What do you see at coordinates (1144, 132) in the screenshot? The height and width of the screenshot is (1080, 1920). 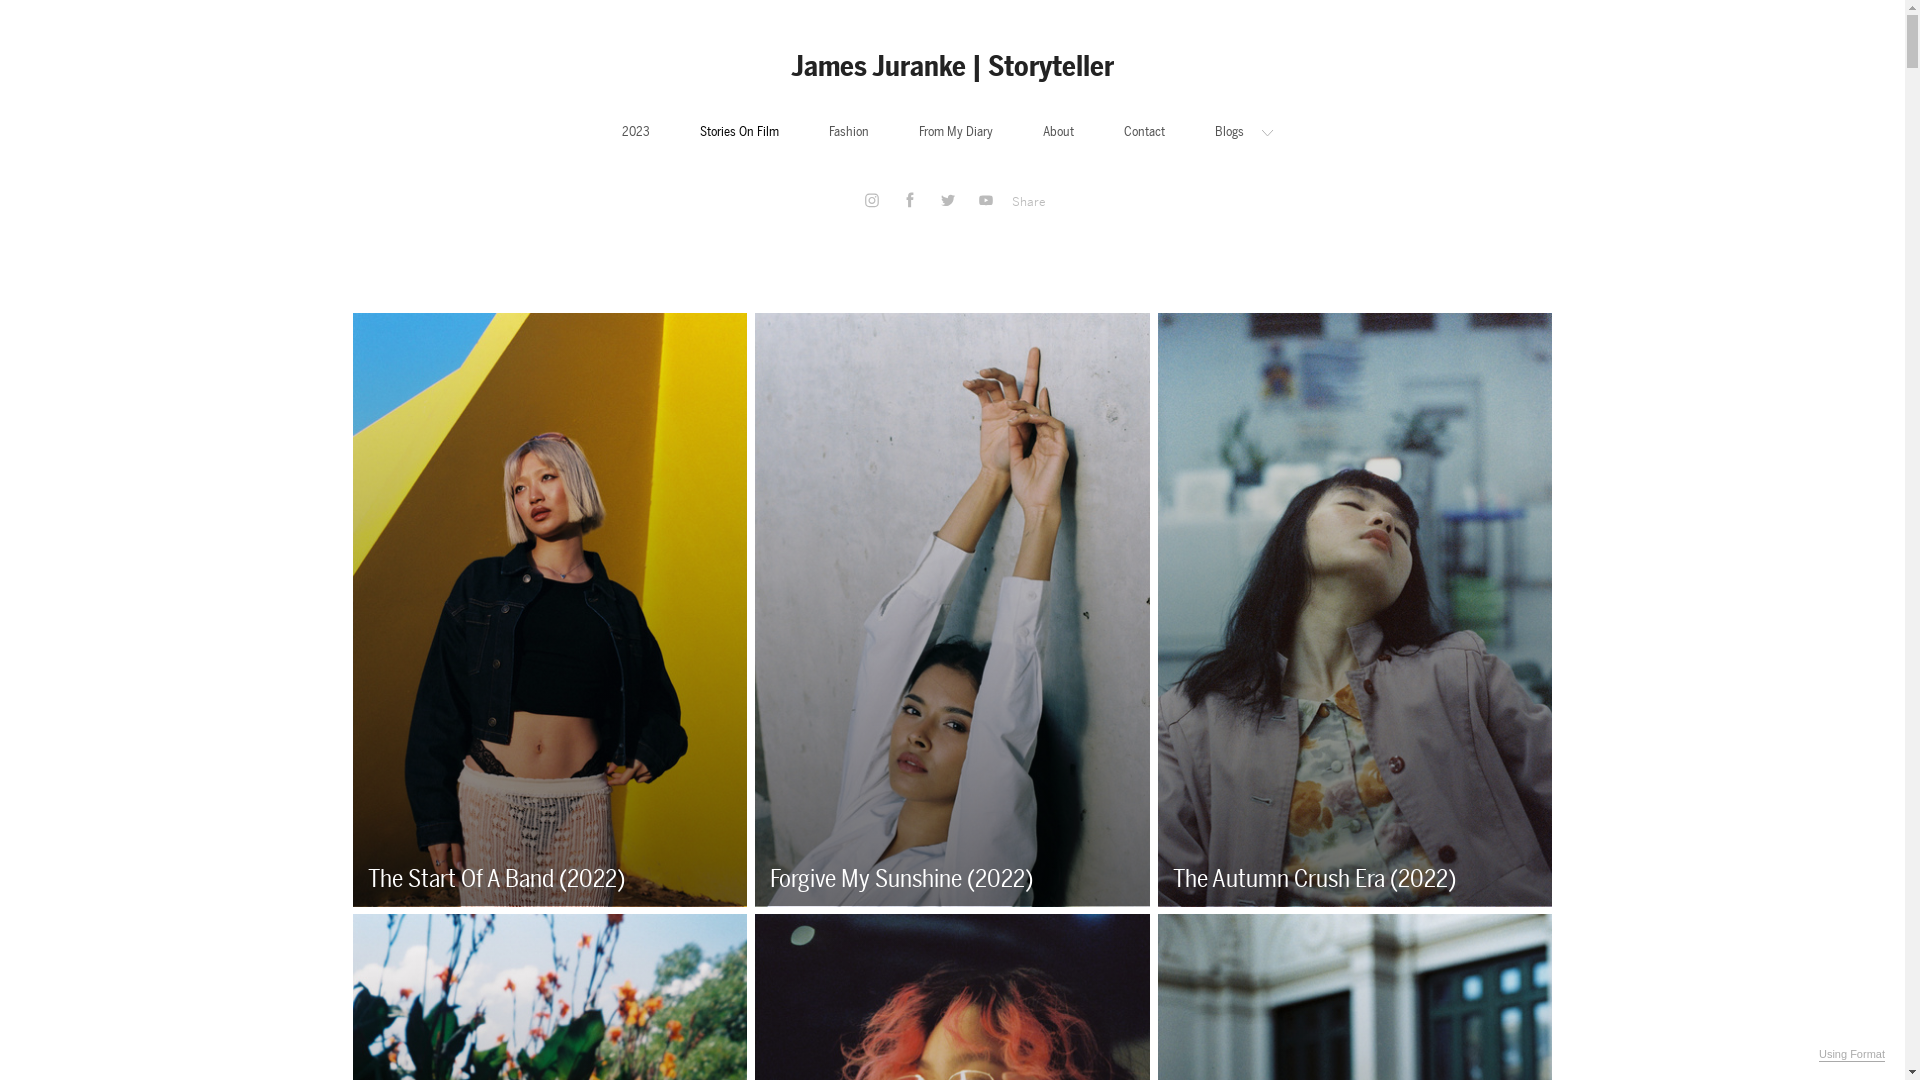 I see `Contact` at bounding box center [1144, 132].